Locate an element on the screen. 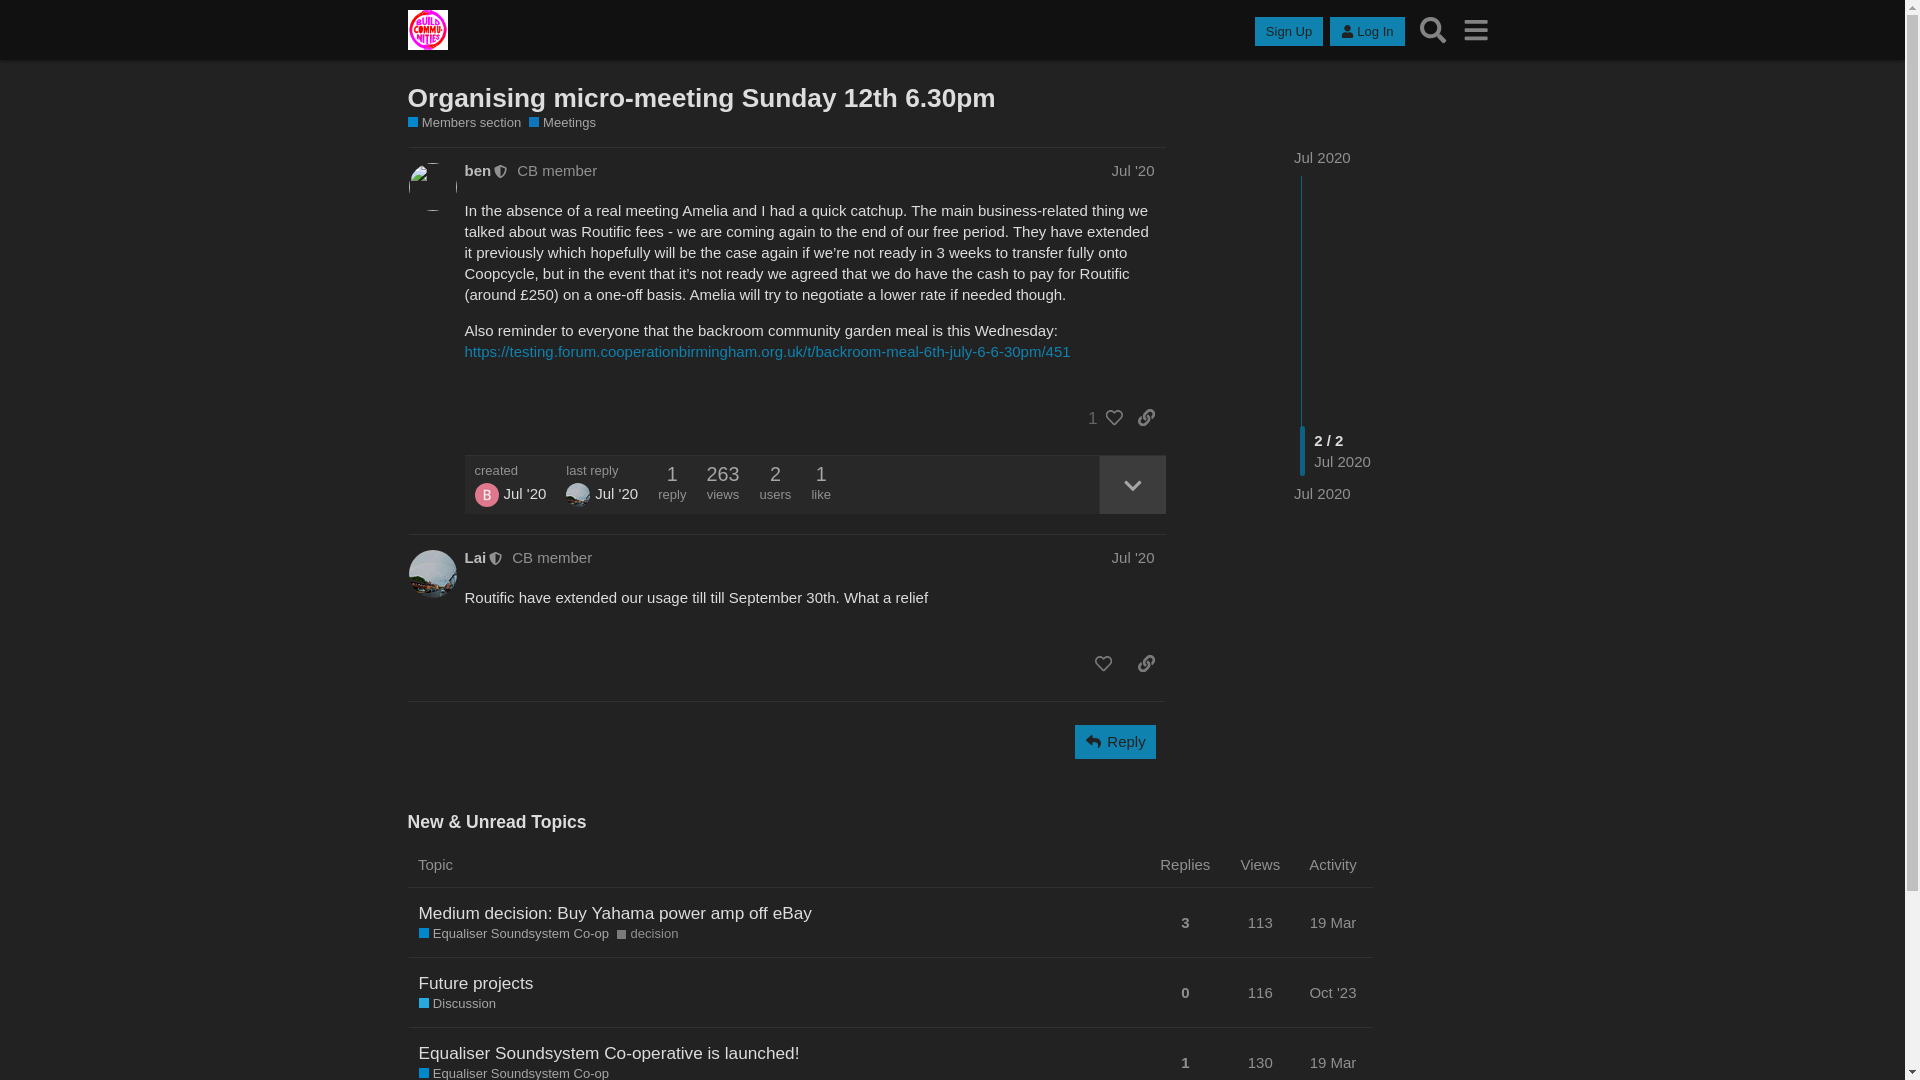 This screenshot has height=1080, width=1920. last reply is located at coordinates (602, 470).